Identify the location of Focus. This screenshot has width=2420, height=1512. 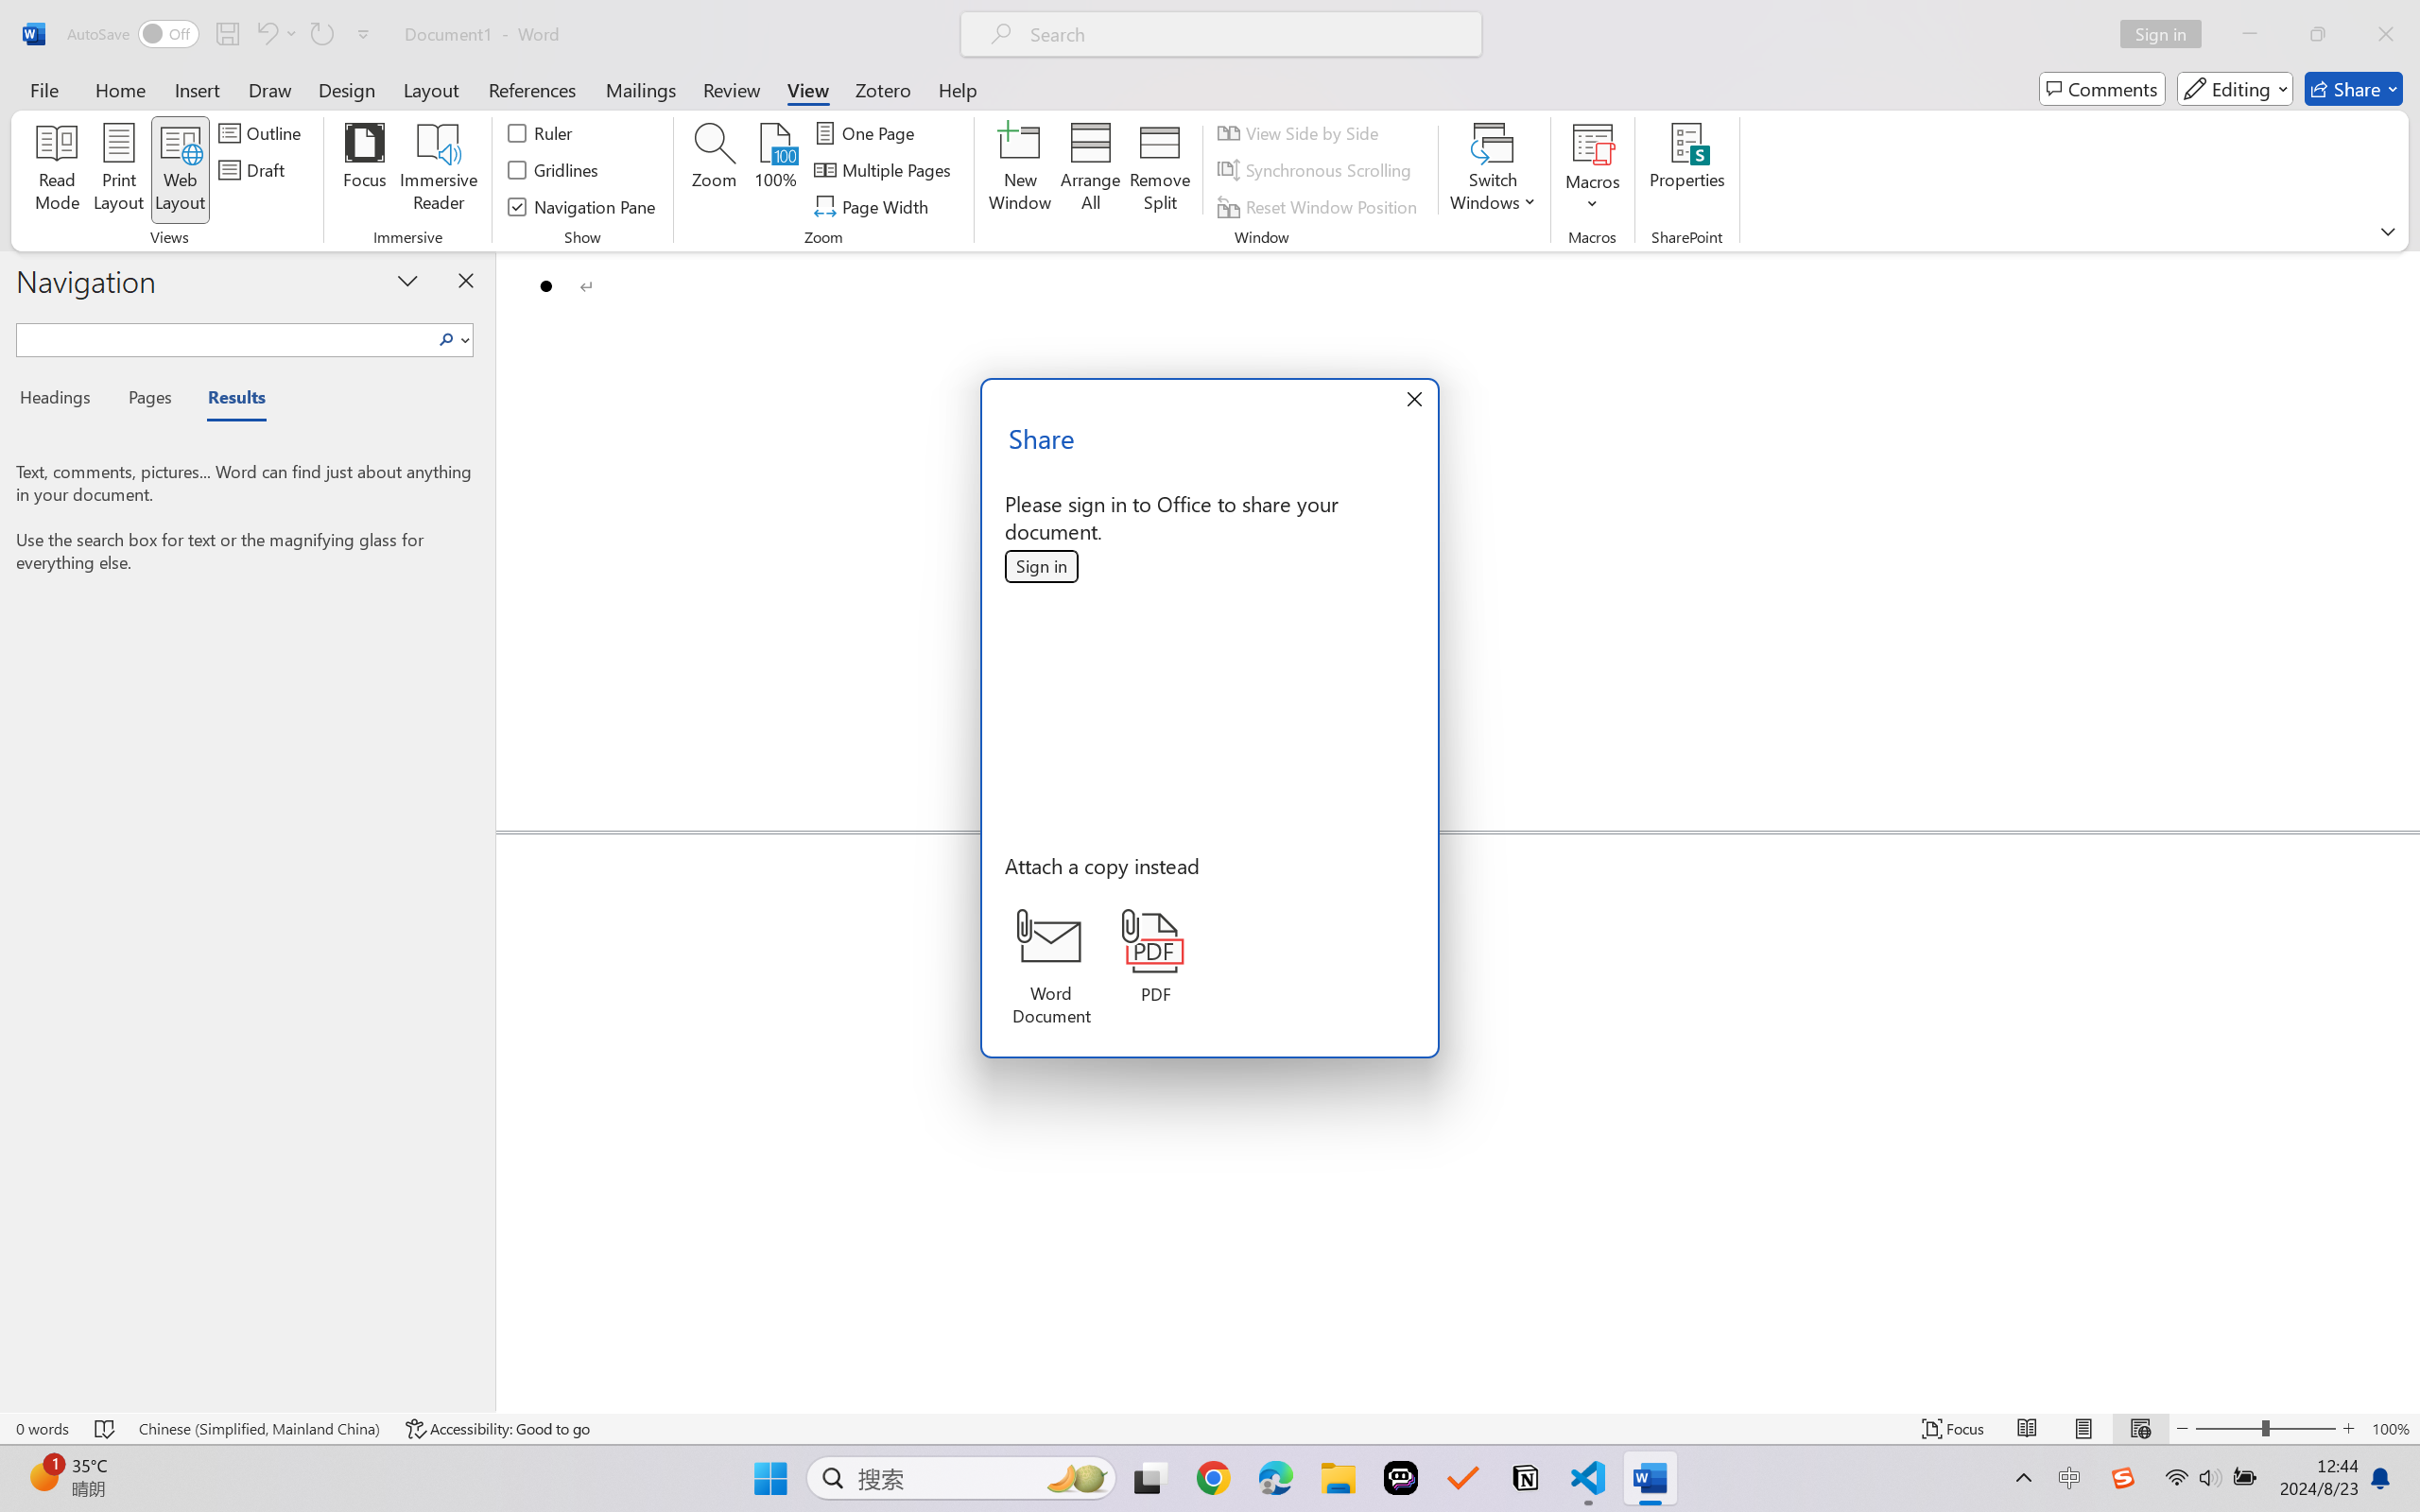
(365, 170).